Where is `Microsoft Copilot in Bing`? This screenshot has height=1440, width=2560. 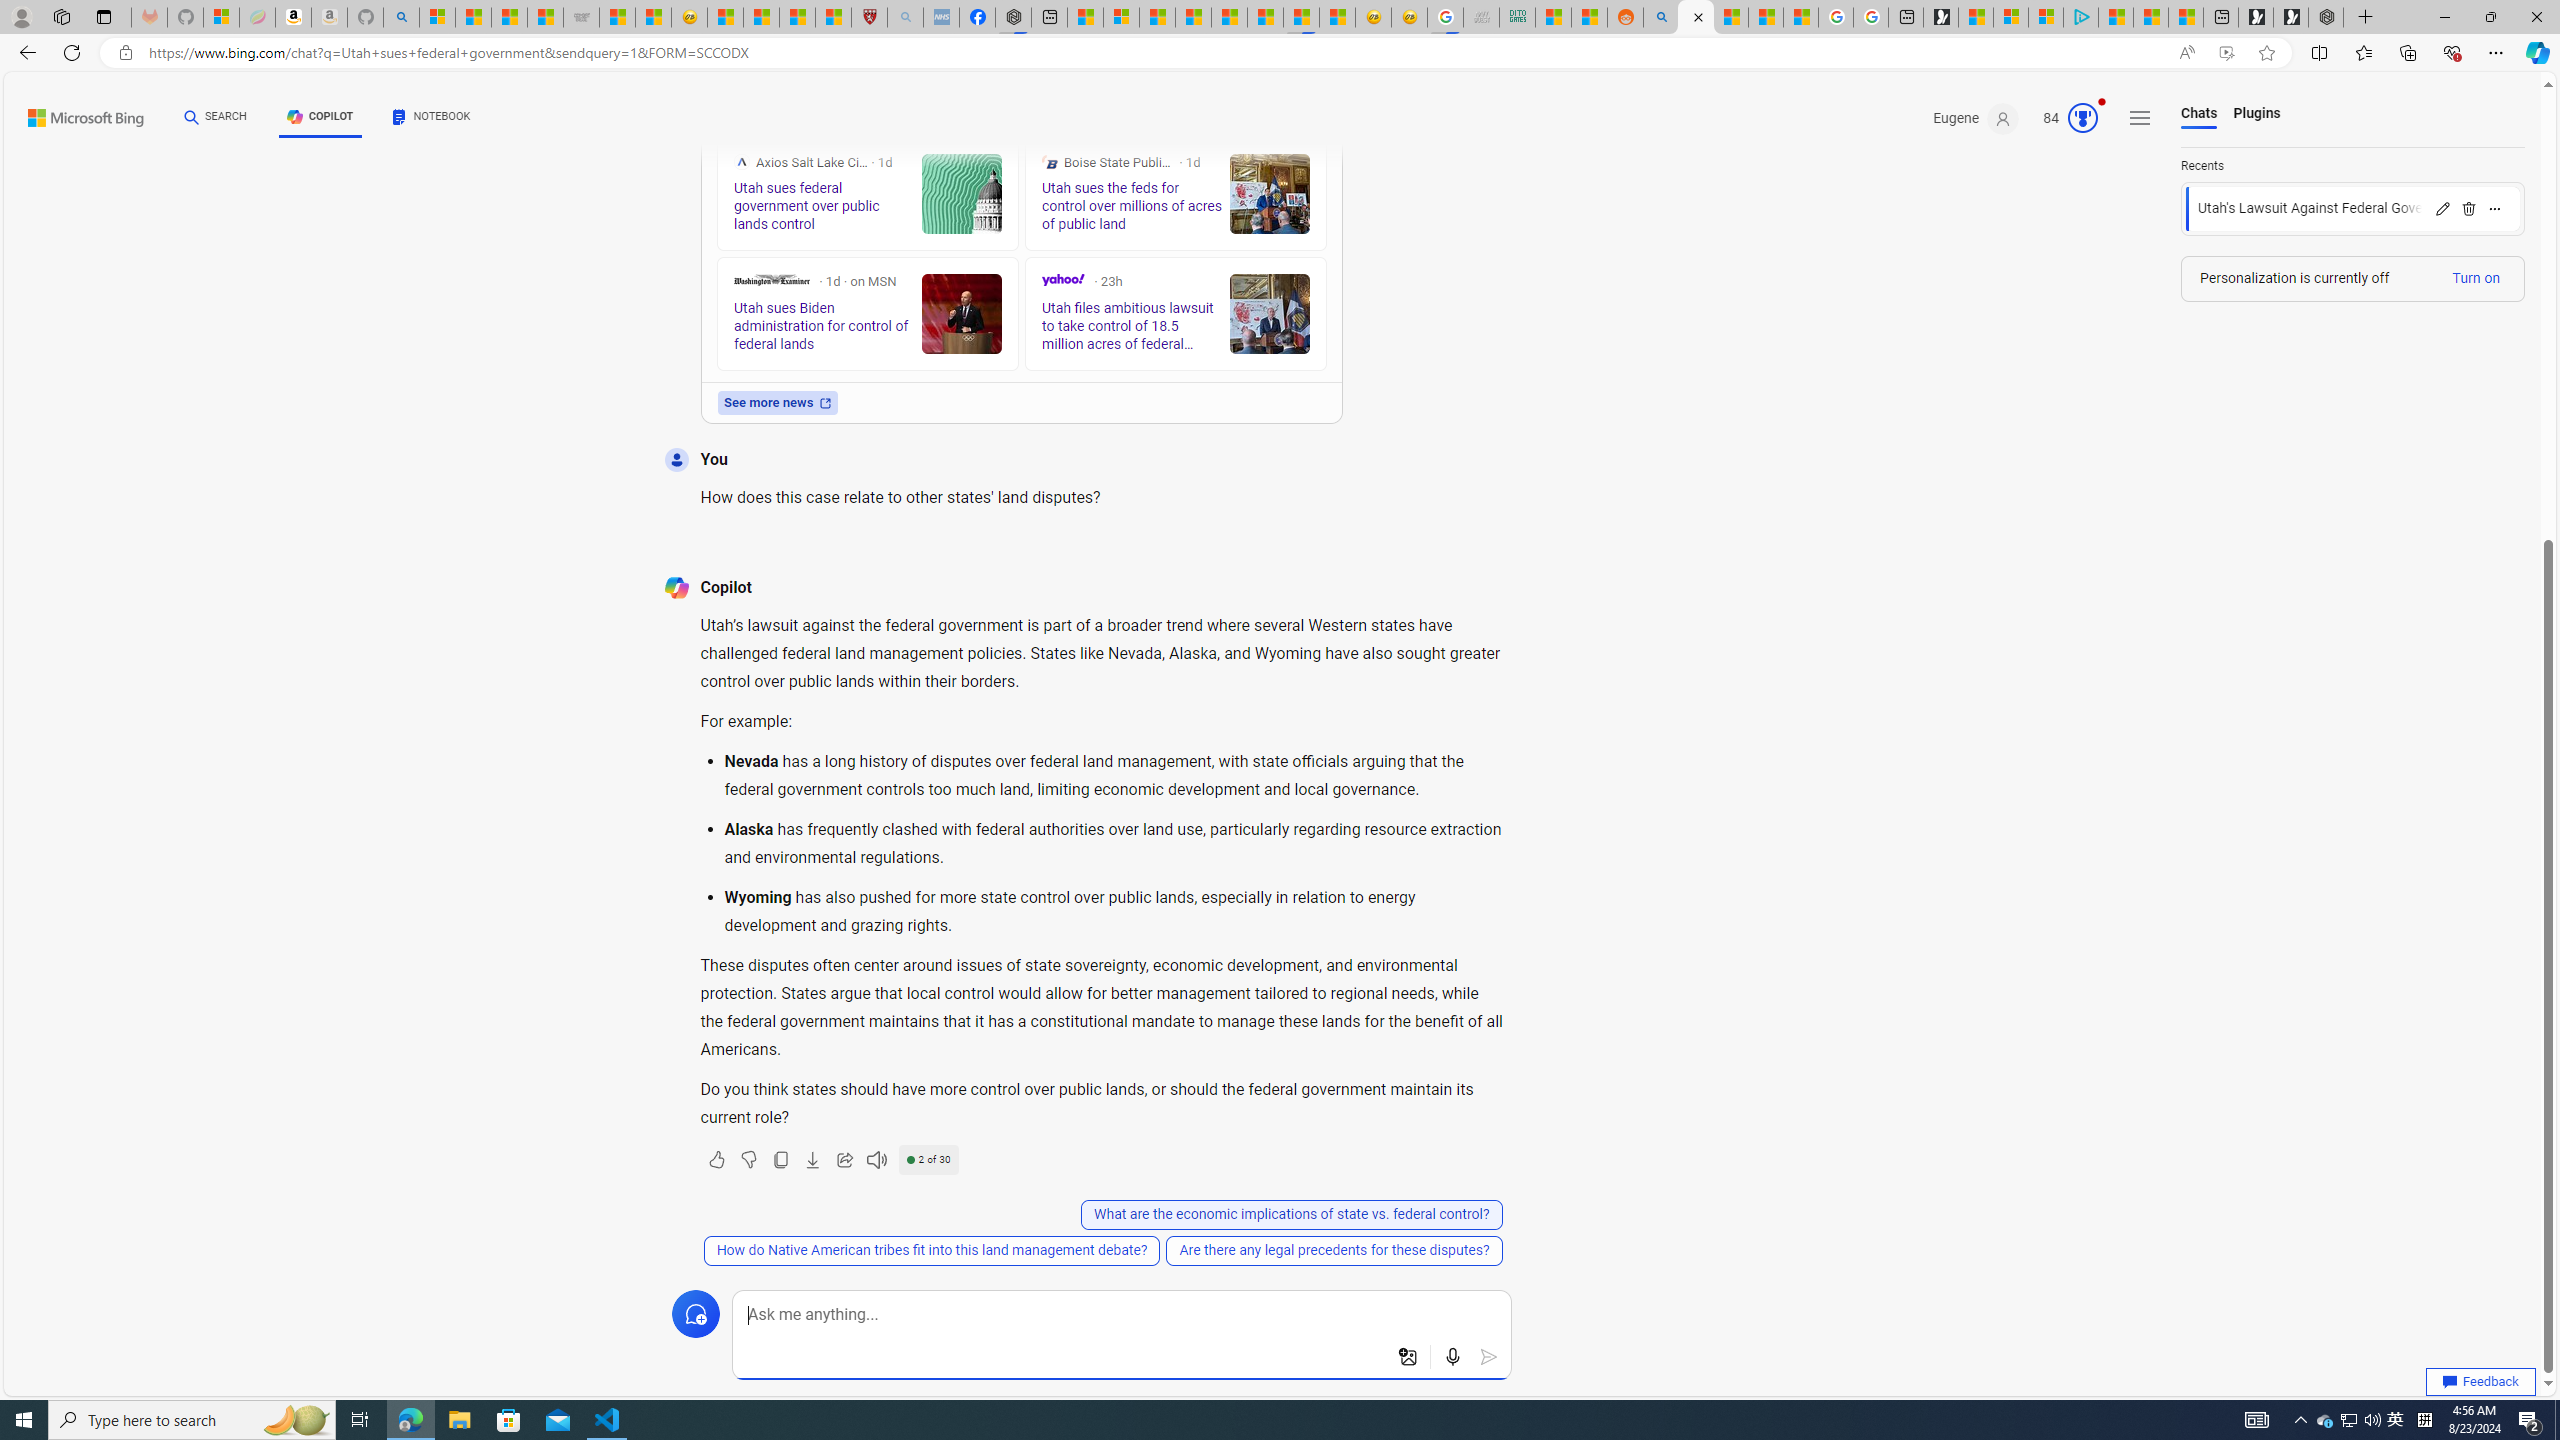
Microsoft Copilot in Bing is located at coordinates (1696, 17).